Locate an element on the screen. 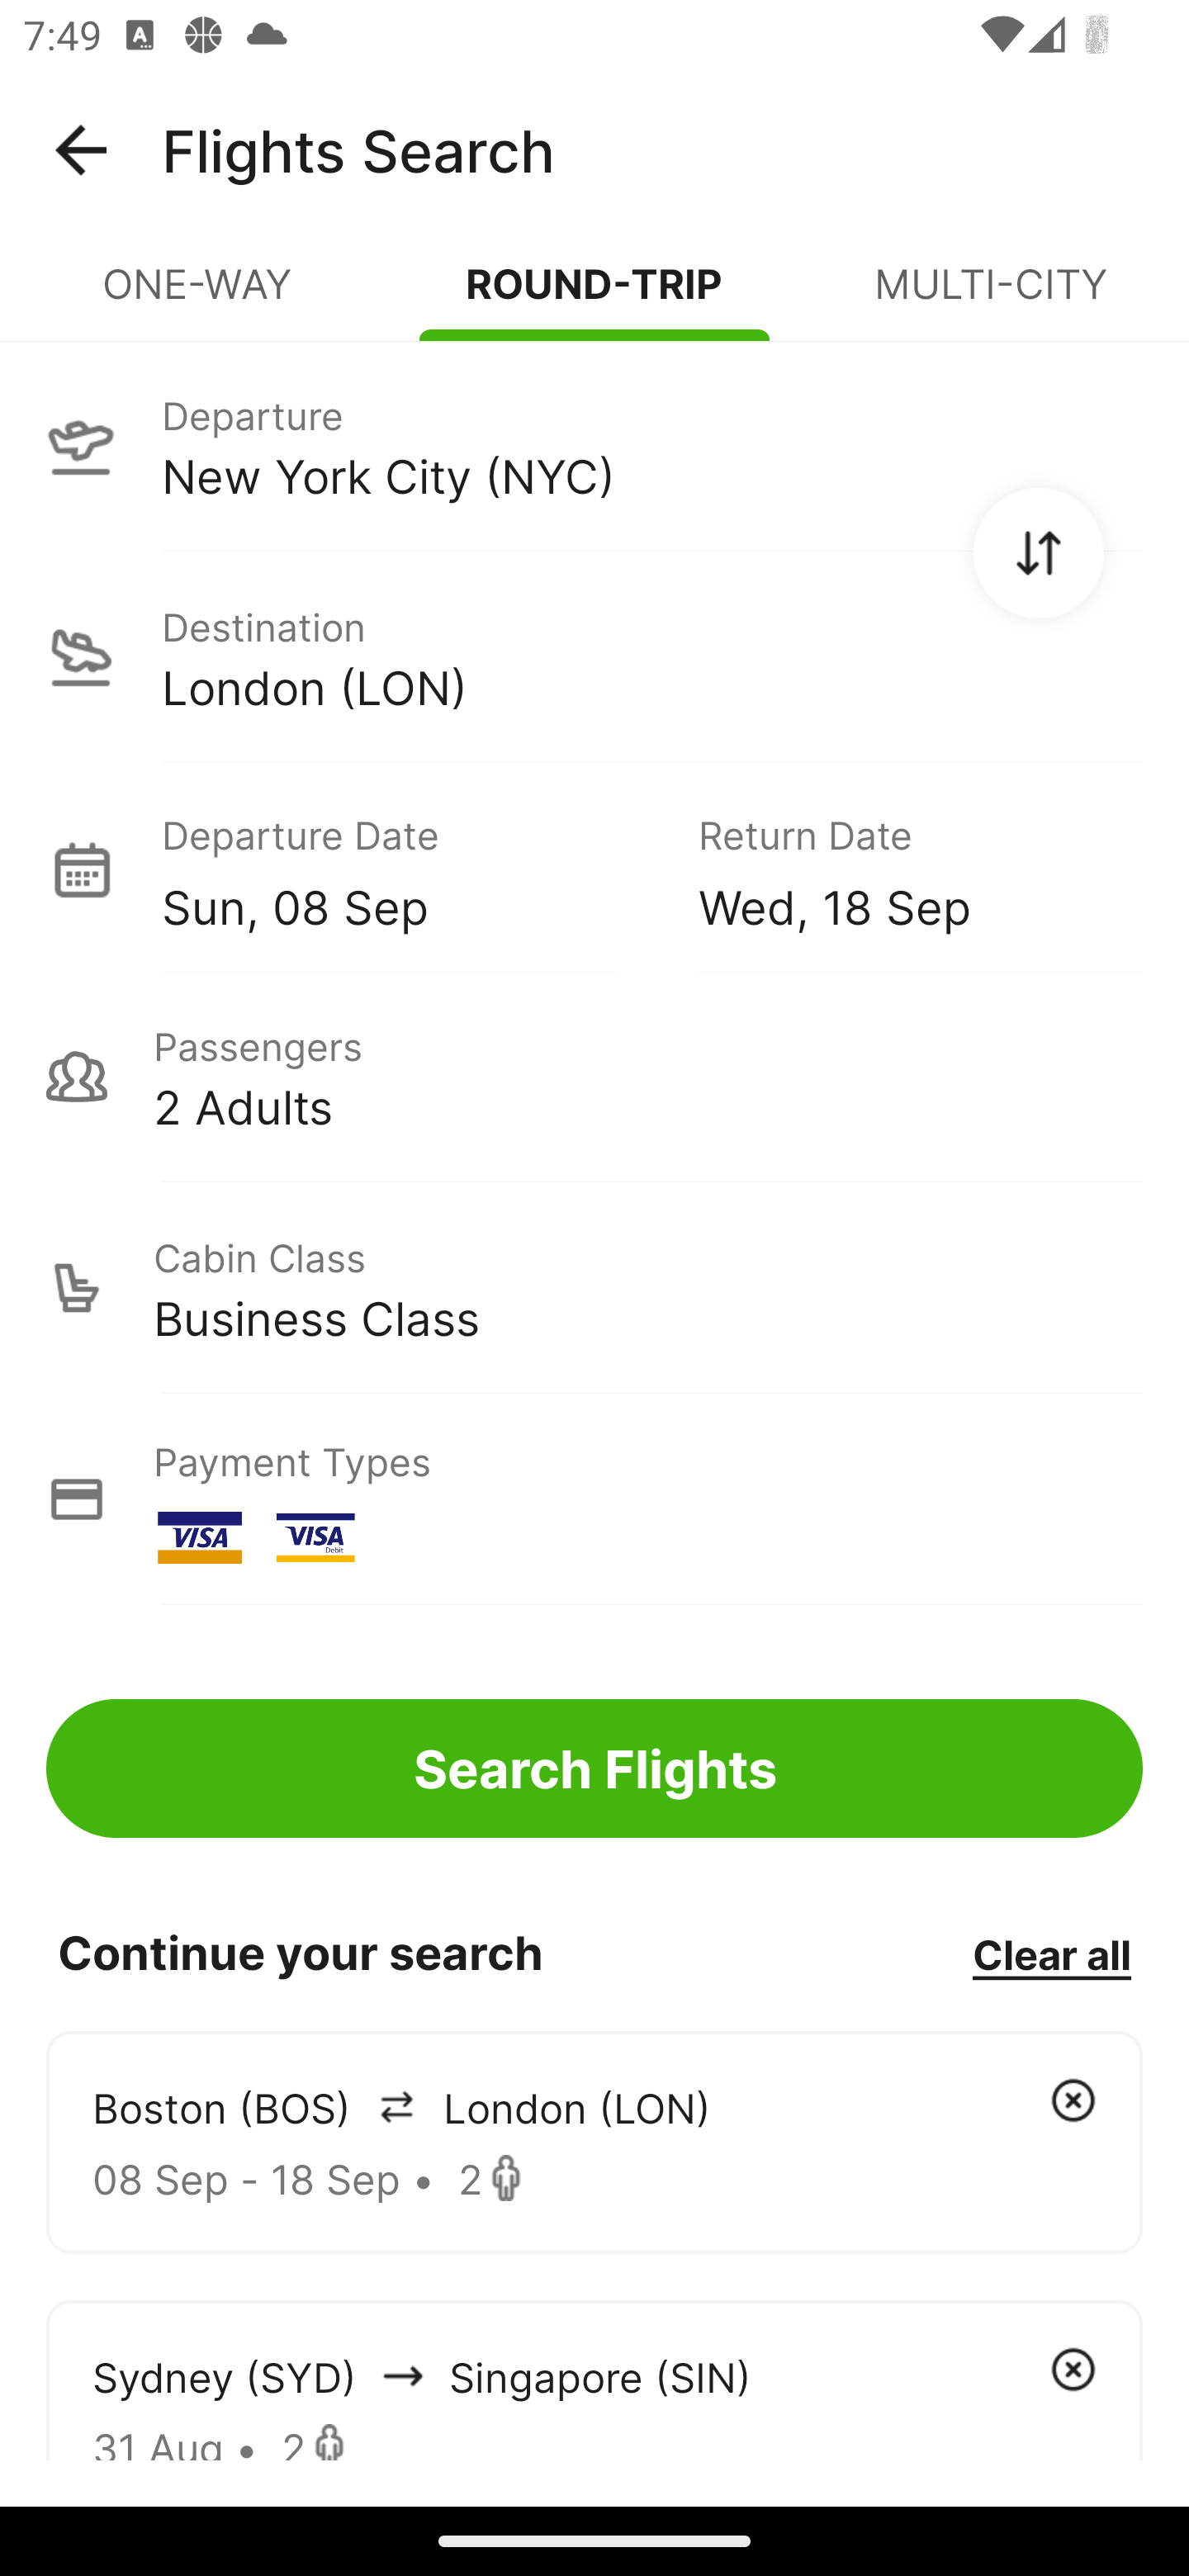  Departure New York City (NYC) is located at coordinates (594, 445).